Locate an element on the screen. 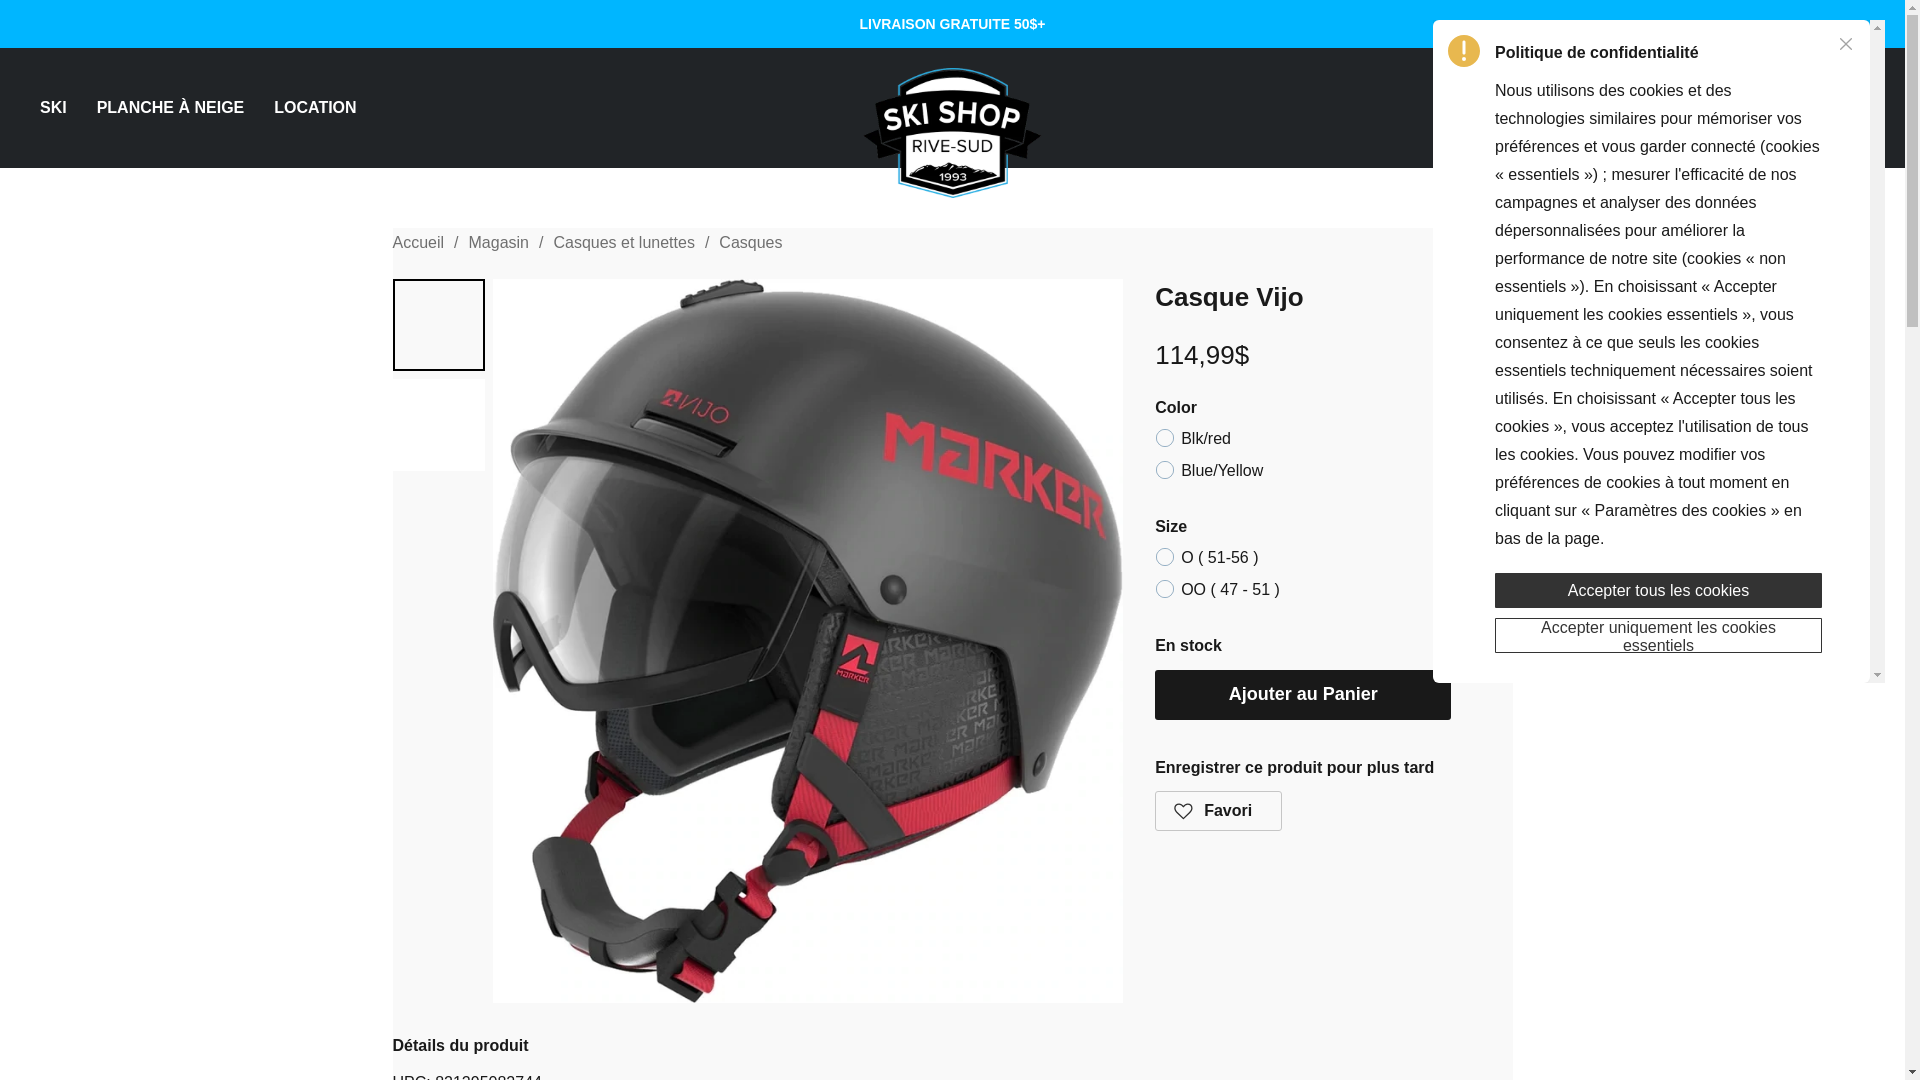 Image resolution: width=1920 pixels, height=1080 pixels. LOCATION is located at coordinates (307, 108).